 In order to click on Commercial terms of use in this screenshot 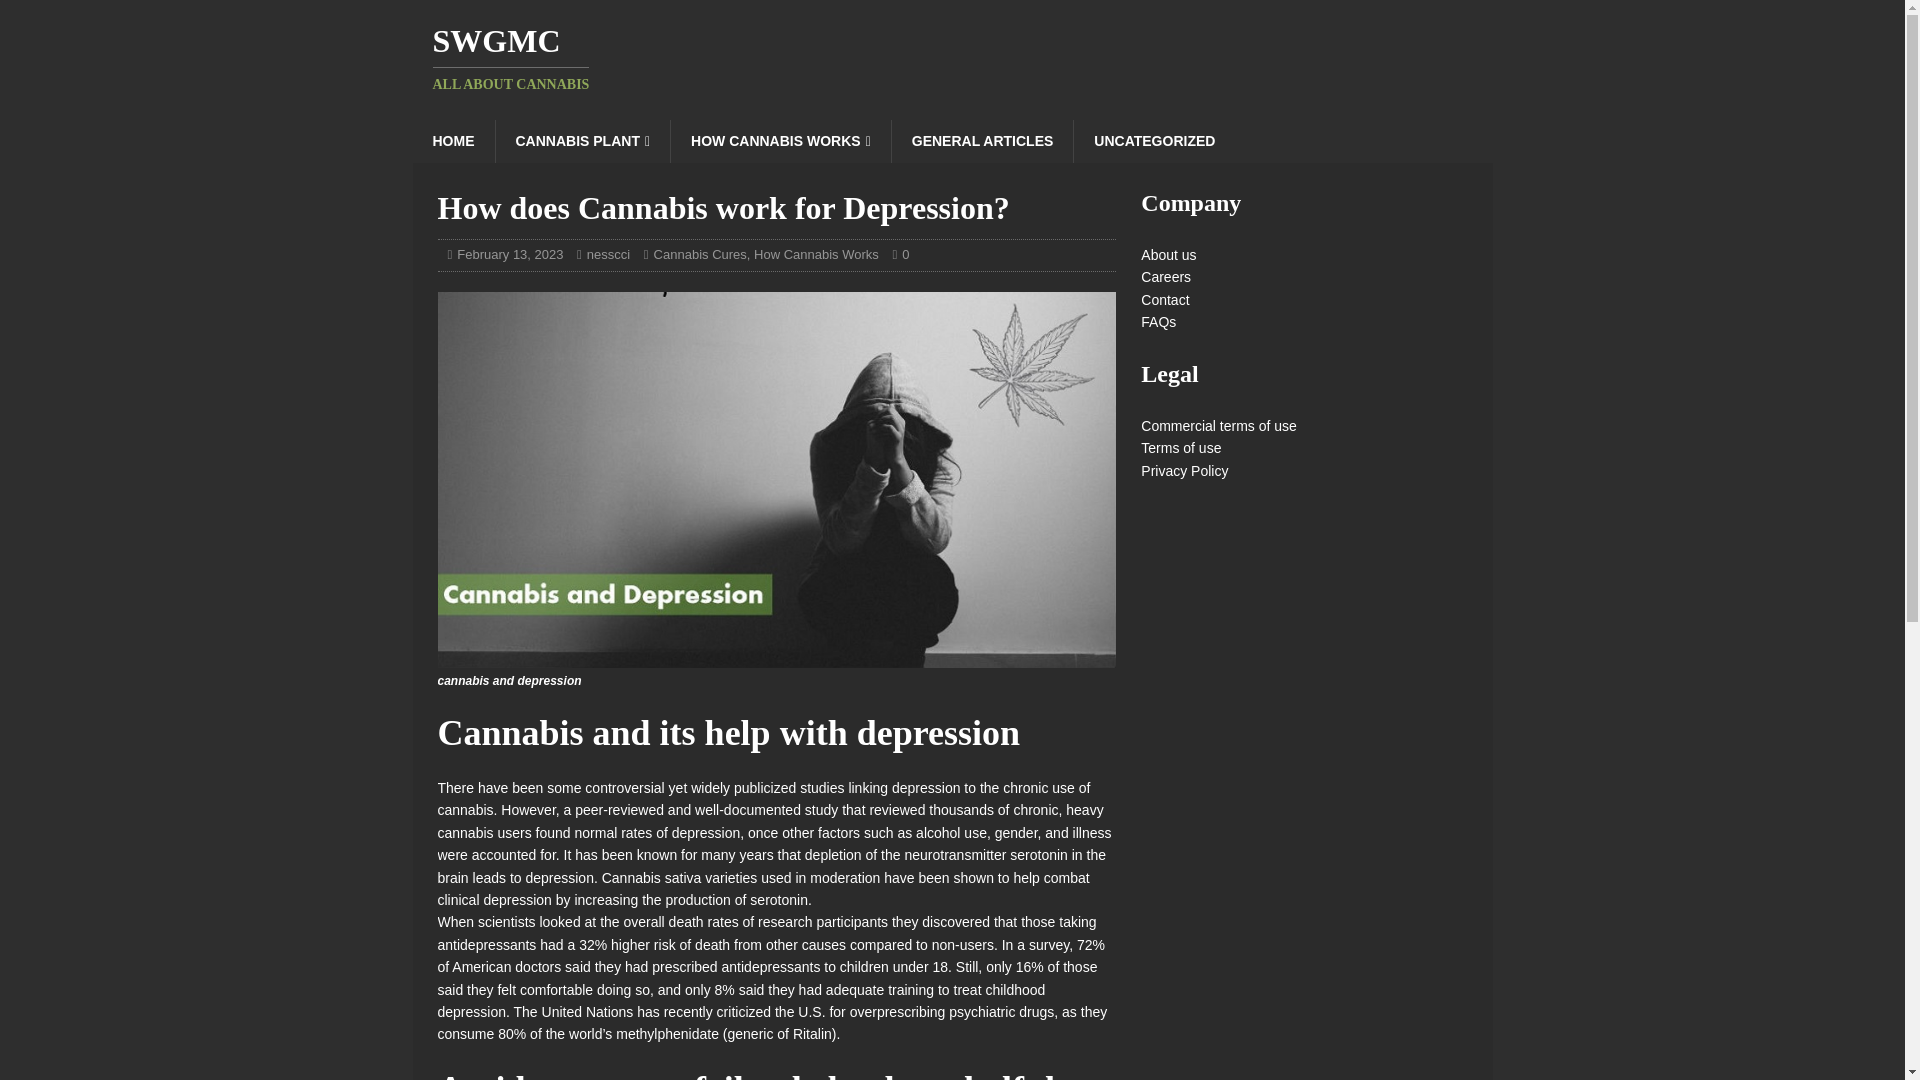, I will do `click(1218, 426)`.